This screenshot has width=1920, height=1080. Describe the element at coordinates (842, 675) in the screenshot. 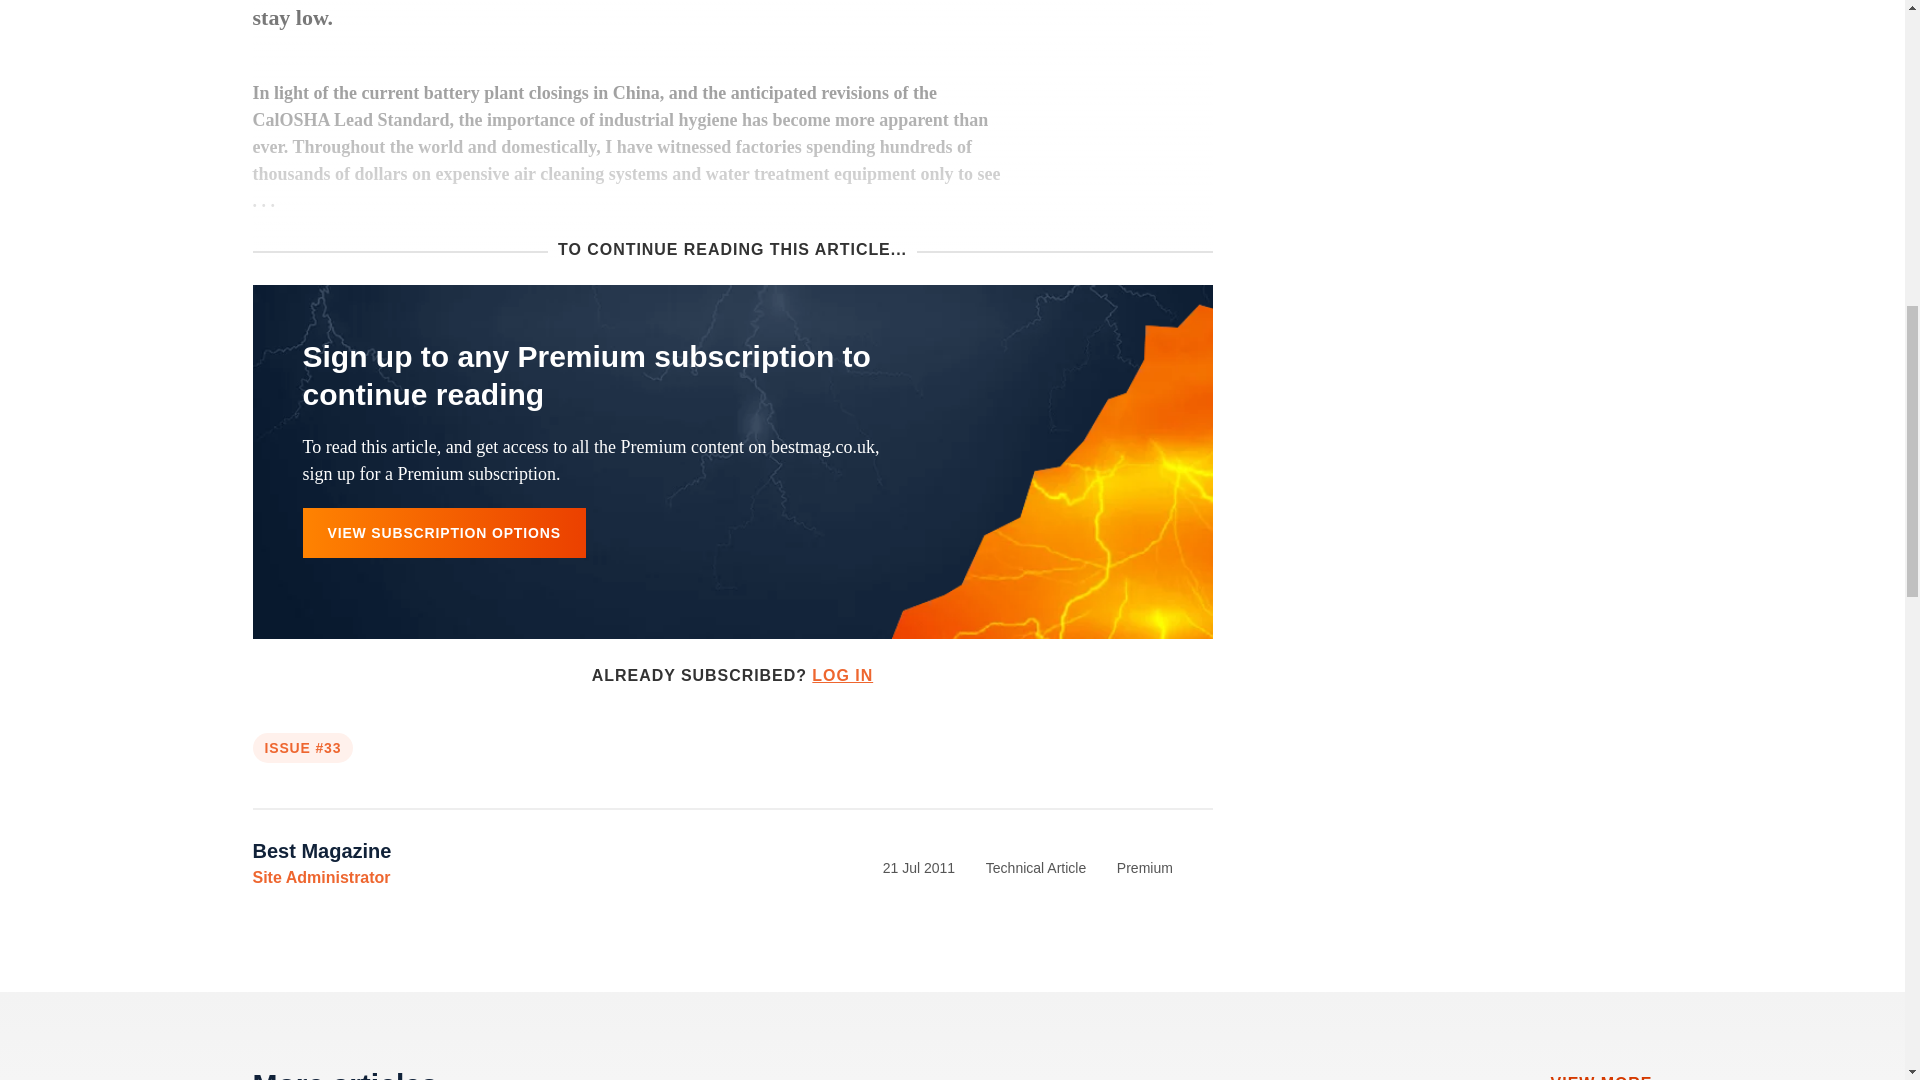

I see `LOG IN` at that location.